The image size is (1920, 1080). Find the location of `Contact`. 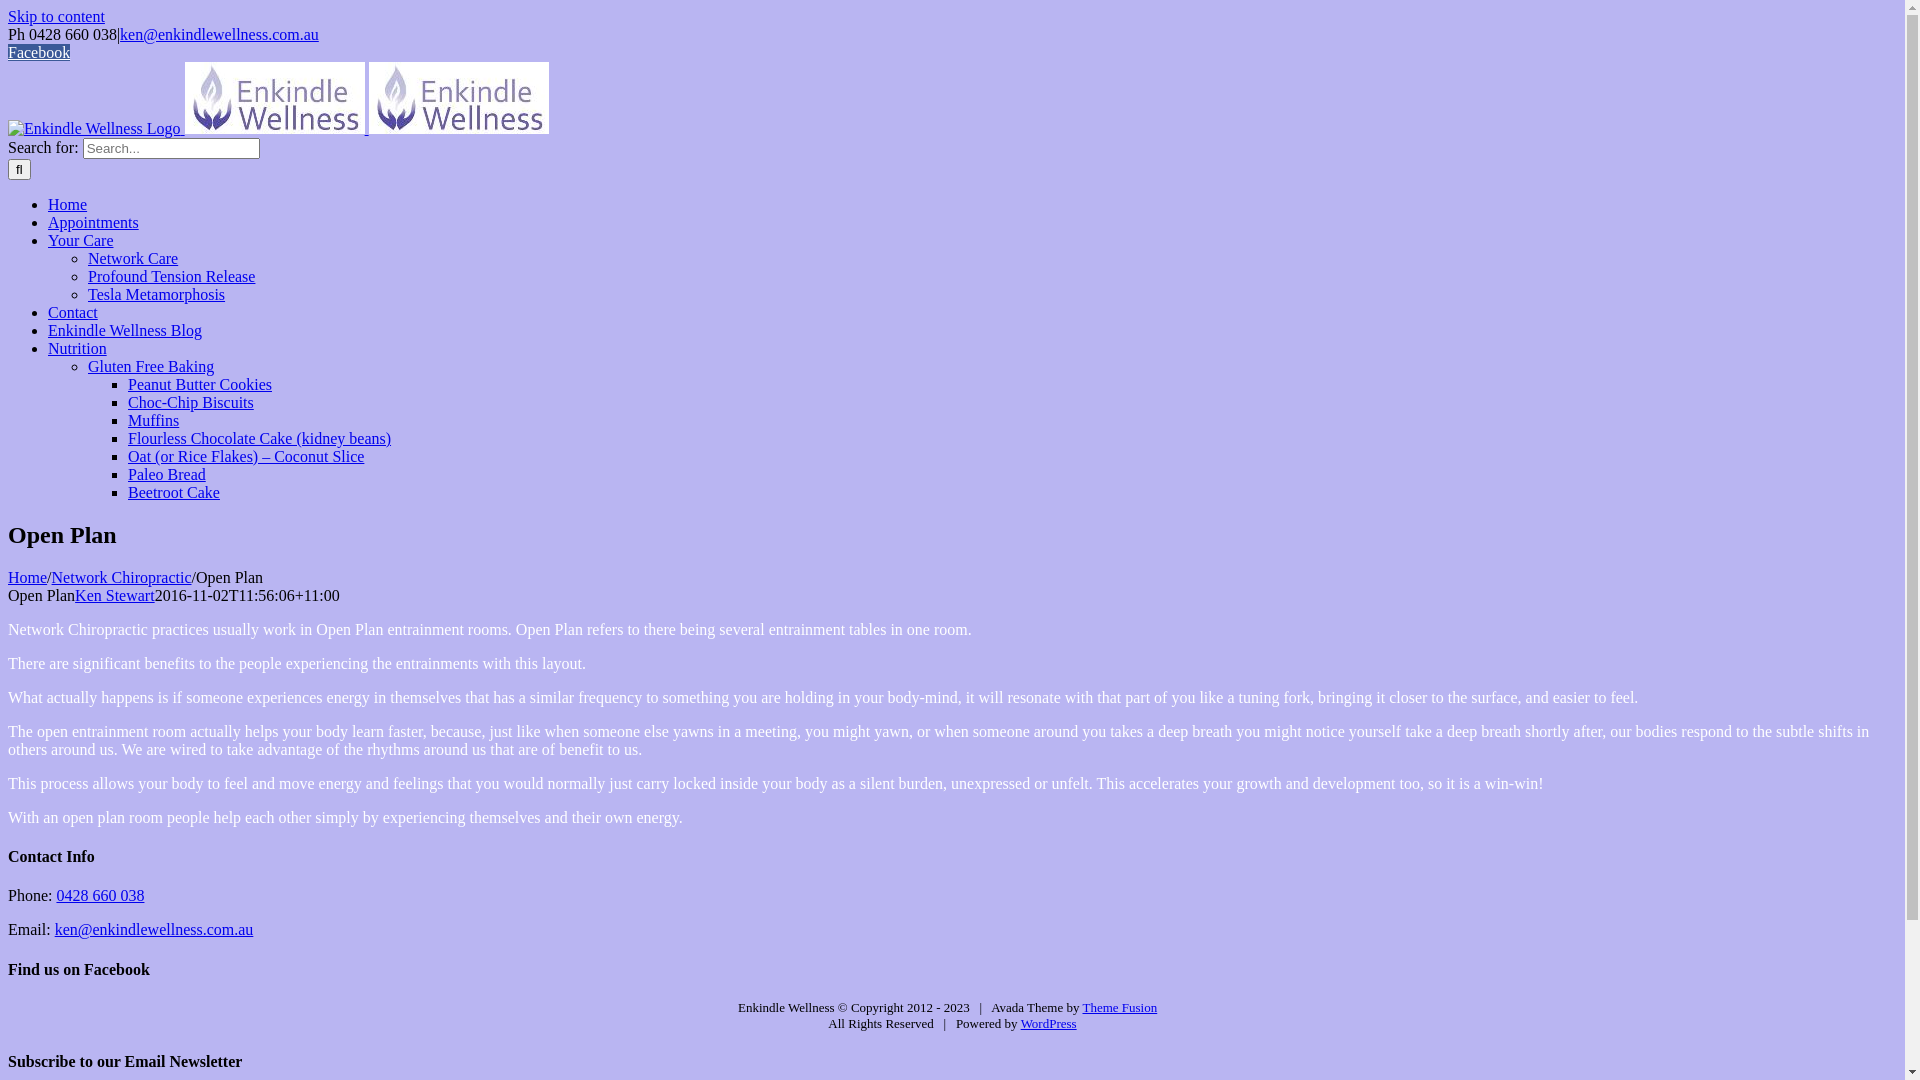

Contact is located at coordinates (73, 312).